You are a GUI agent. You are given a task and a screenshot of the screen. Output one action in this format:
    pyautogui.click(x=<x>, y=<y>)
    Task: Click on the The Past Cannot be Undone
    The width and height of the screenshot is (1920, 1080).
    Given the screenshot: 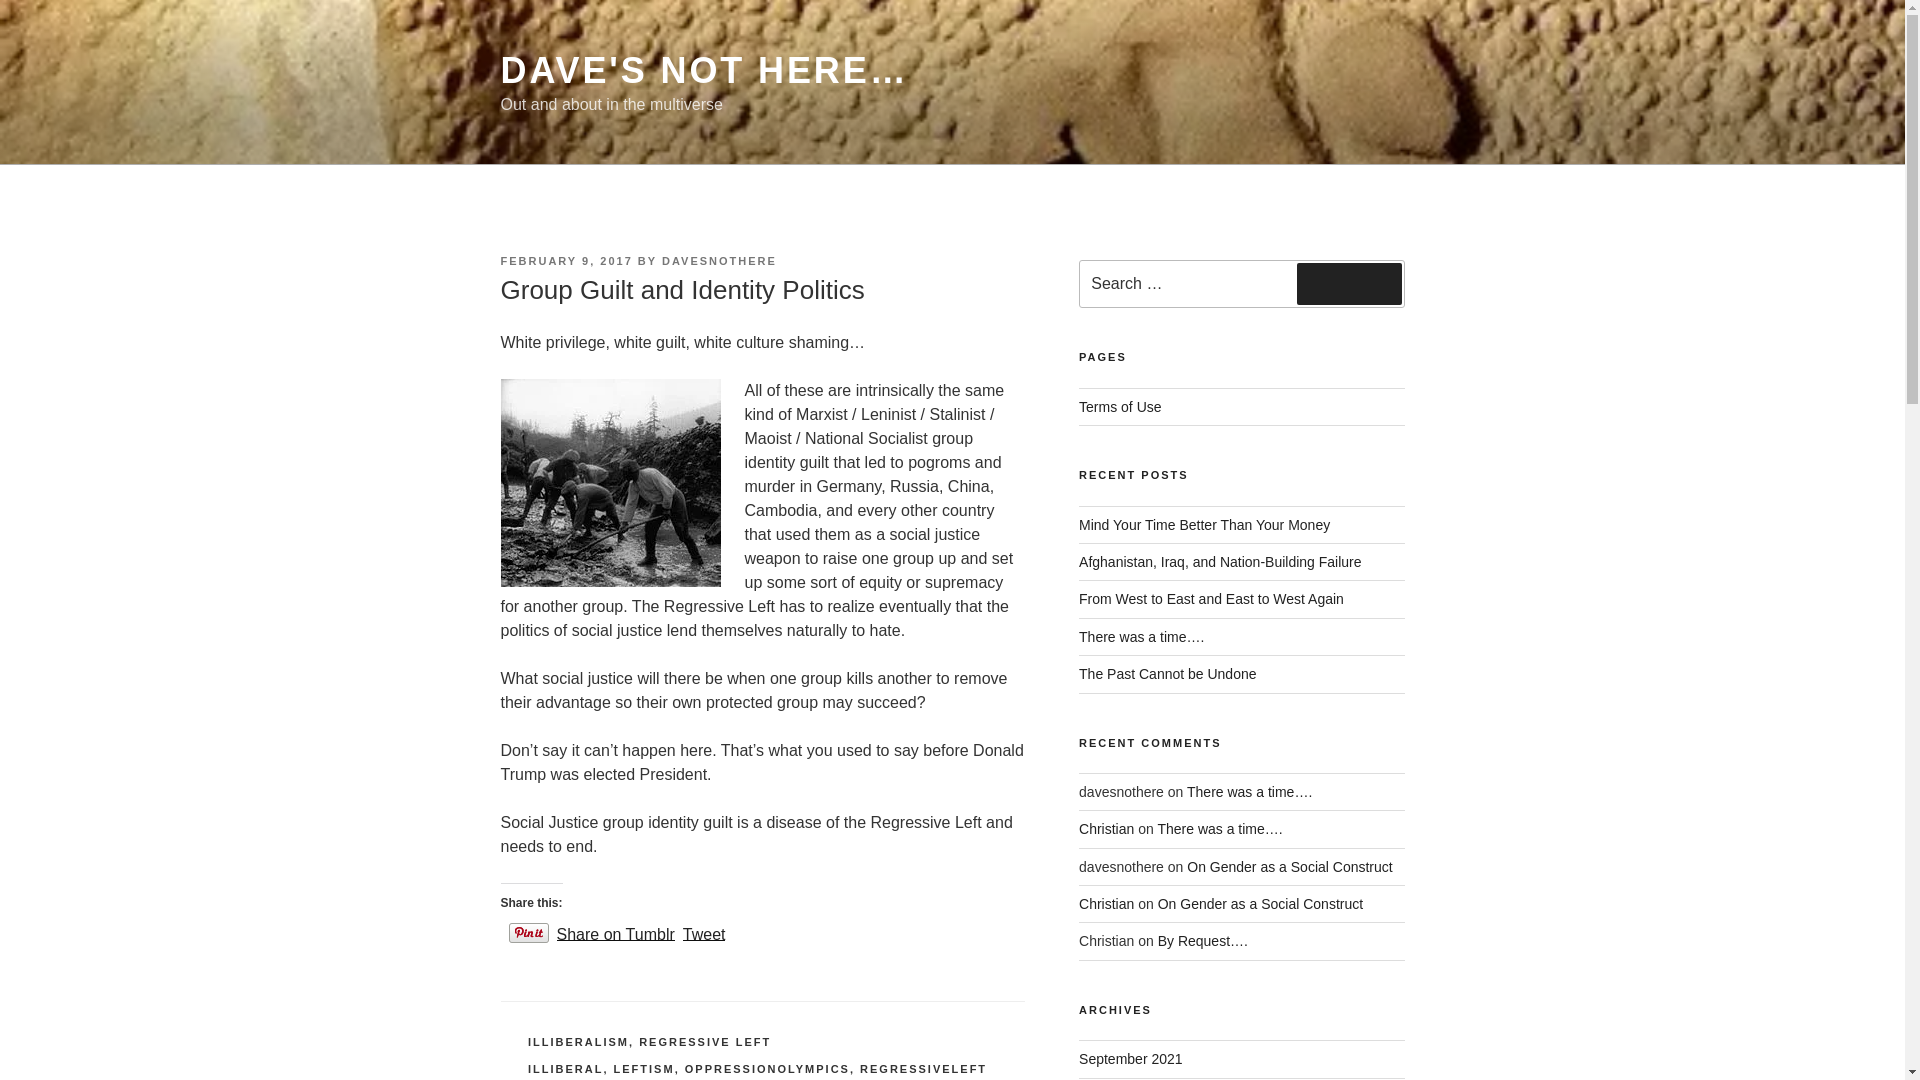 What is the action you would take?
    pyautogui.click(x=1167, y=674)
    